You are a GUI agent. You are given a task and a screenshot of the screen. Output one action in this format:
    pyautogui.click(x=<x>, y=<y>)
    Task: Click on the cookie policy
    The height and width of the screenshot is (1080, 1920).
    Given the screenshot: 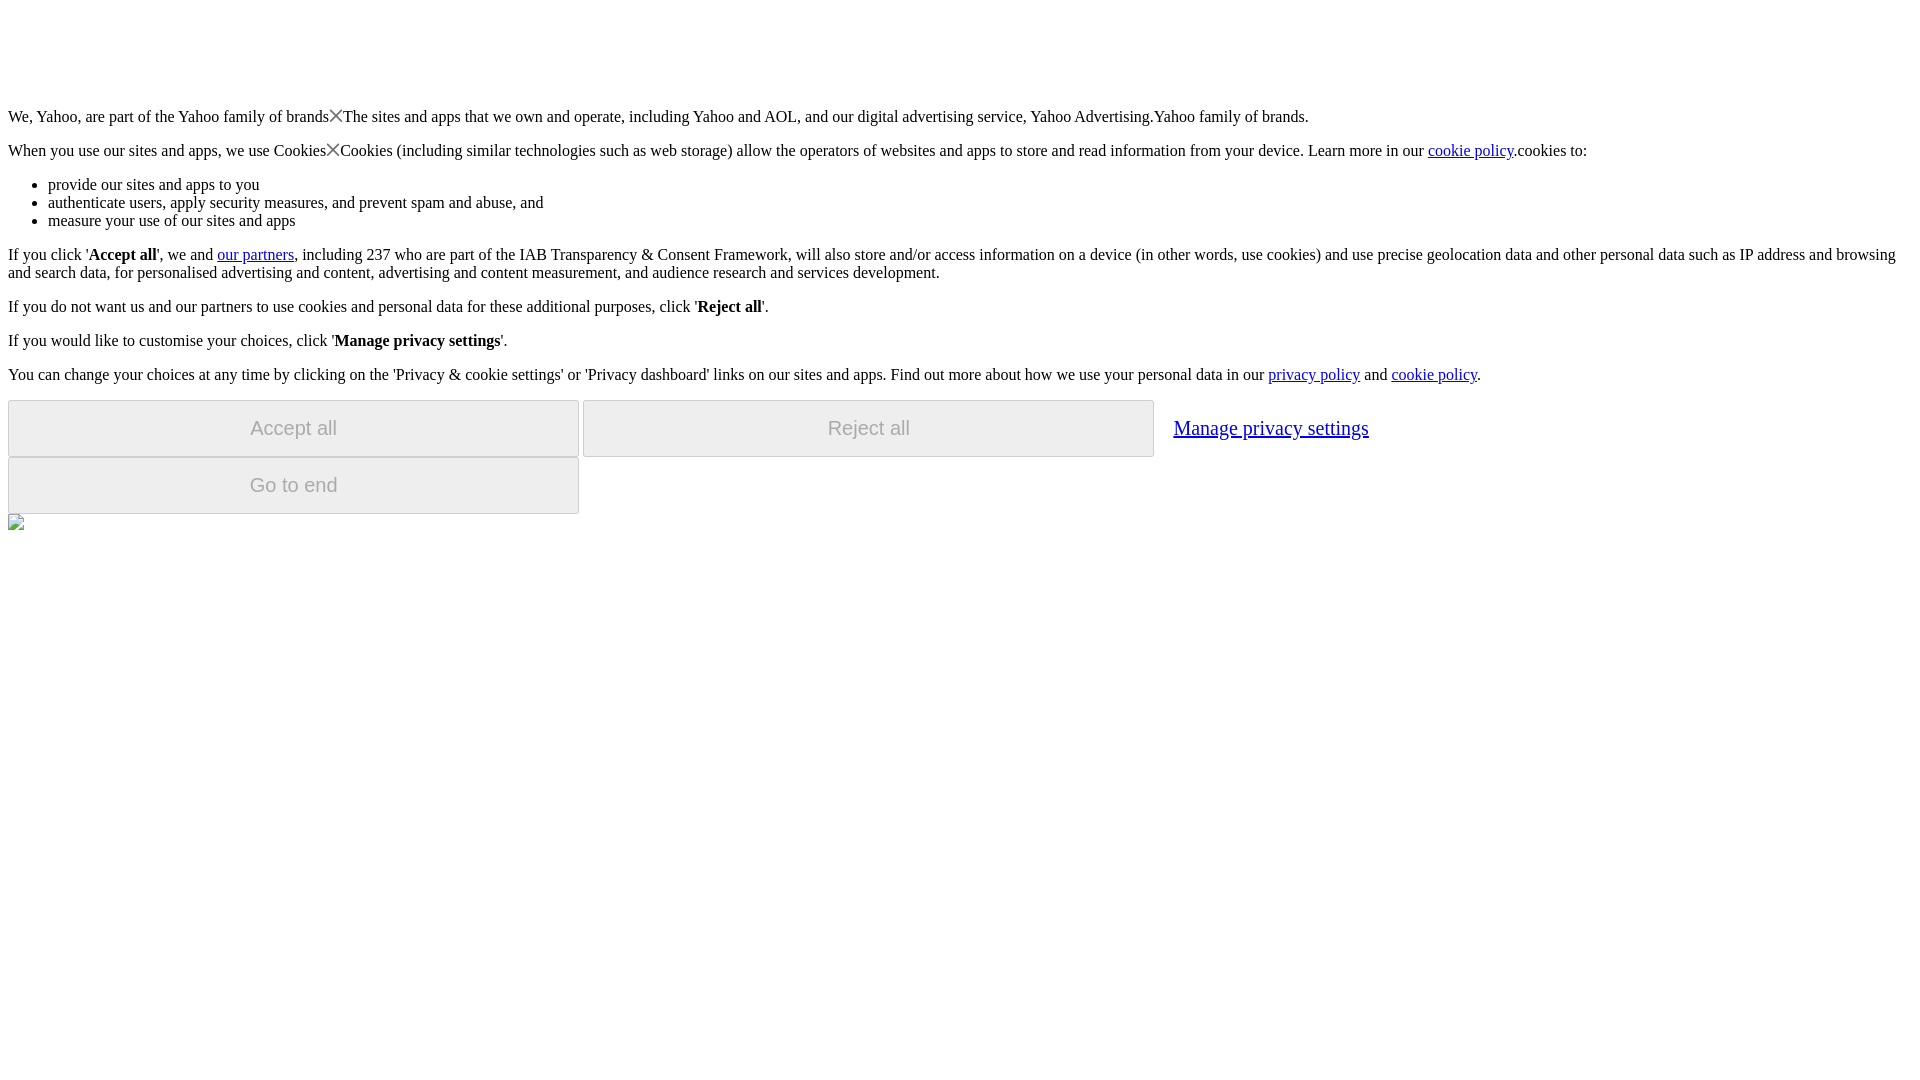 What is the action you would take?
    pyautogui.click(x=1433, y=374)
    